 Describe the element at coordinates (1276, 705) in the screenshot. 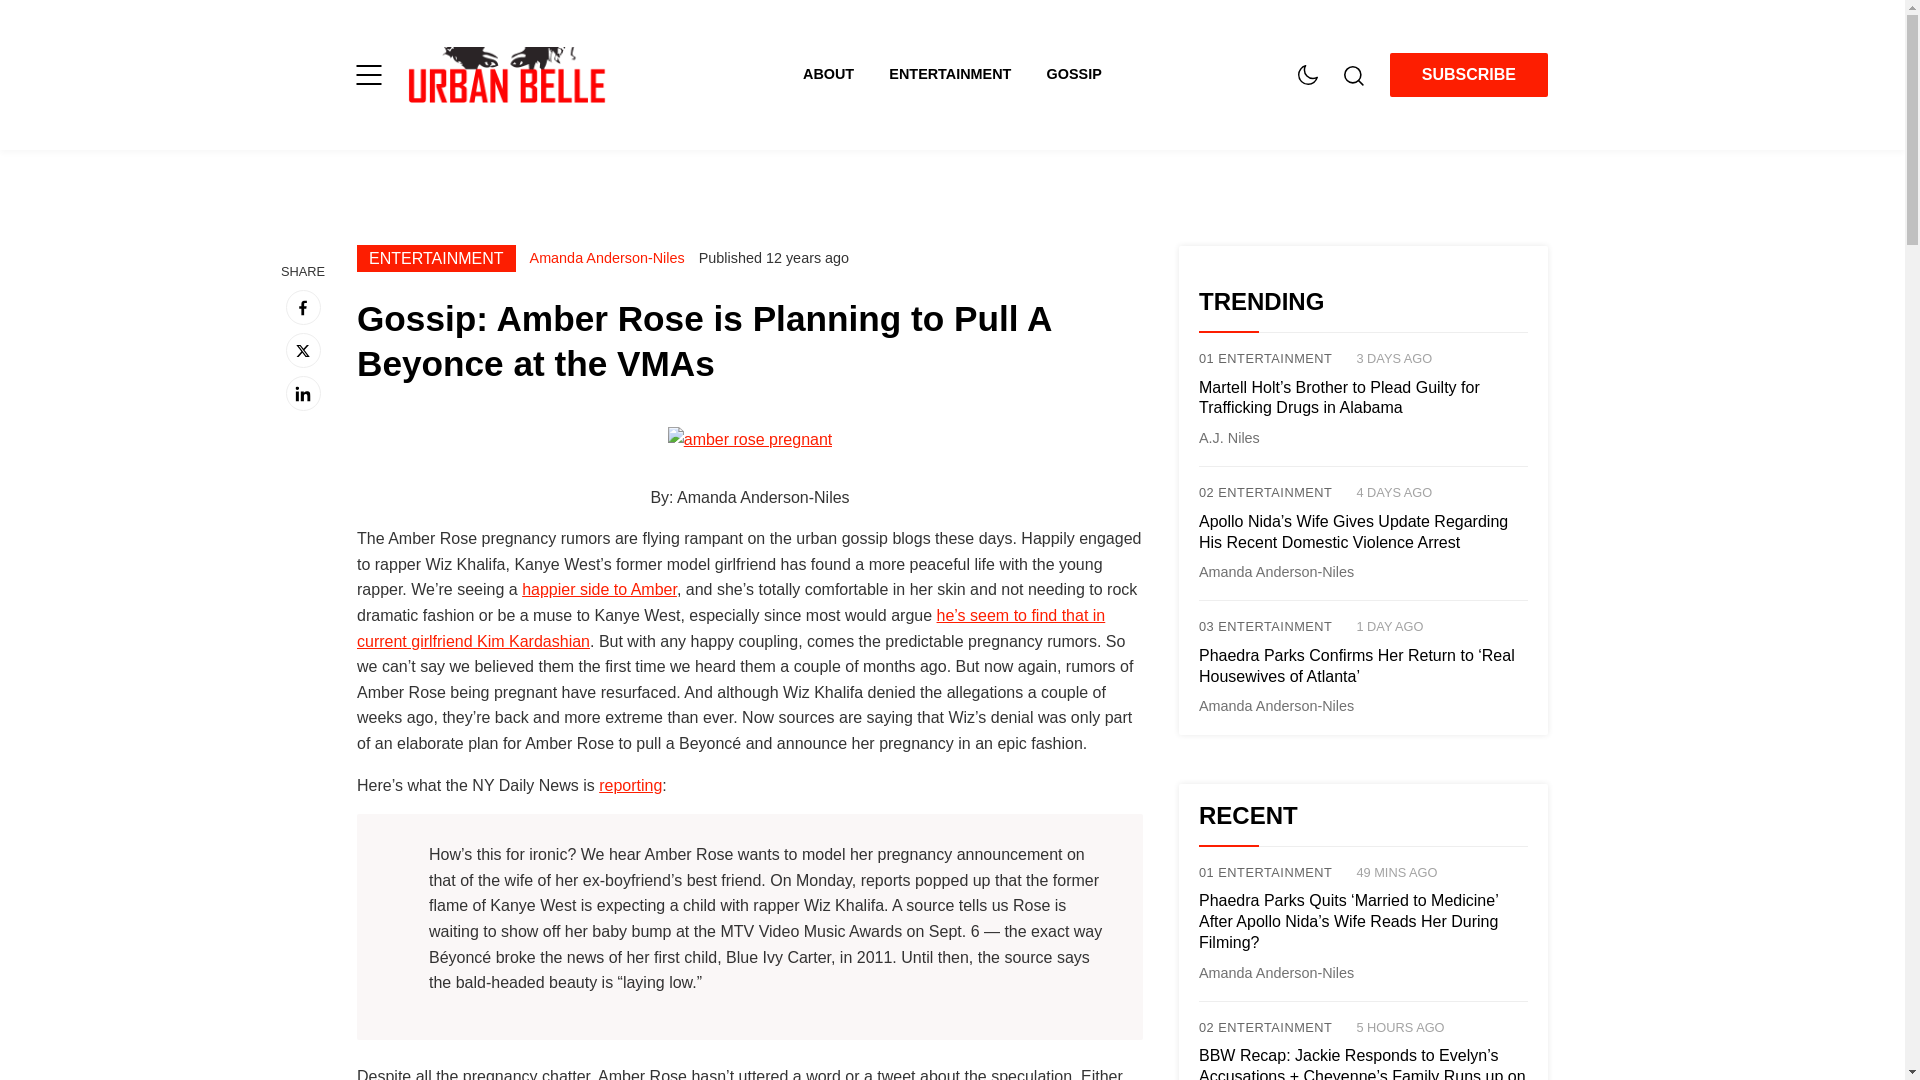

I see `Posts by Amanda Anderson-Niles` at that location.